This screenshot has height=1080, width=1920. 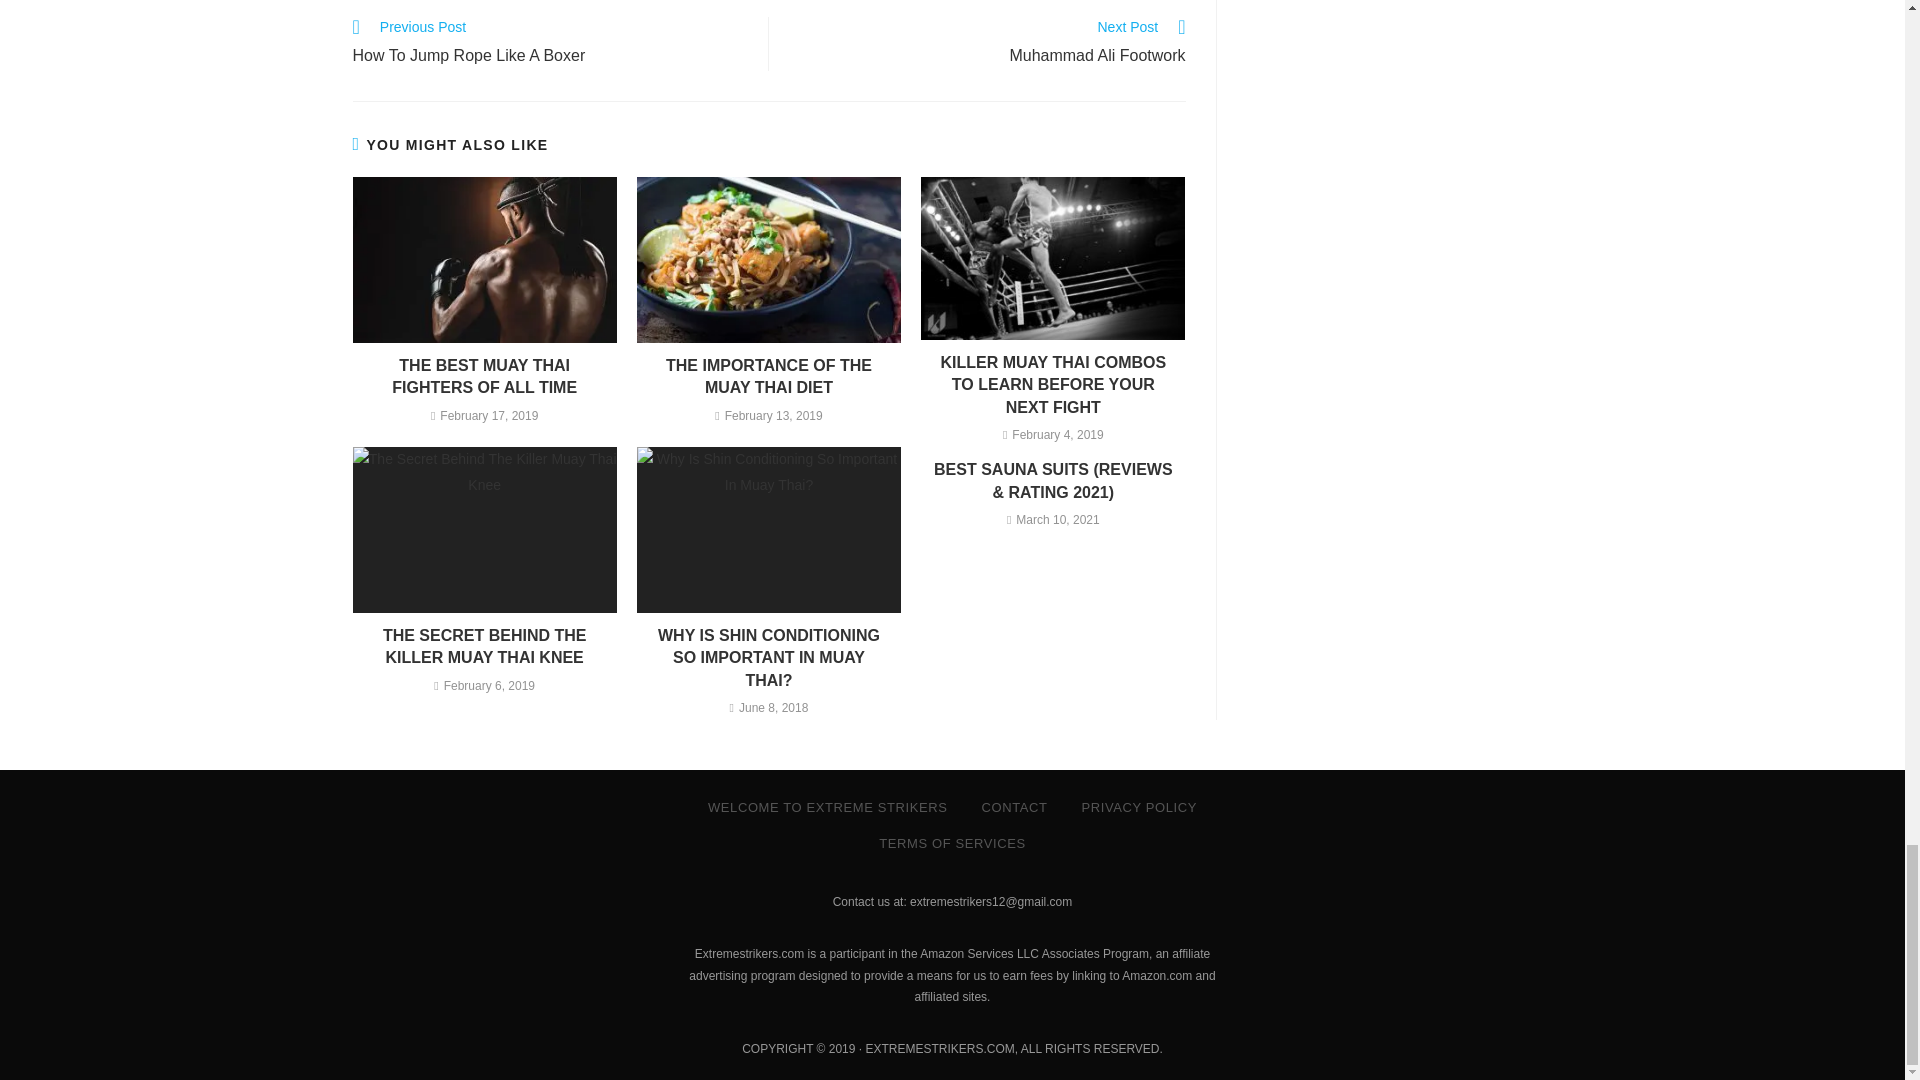 I want to click on Killer Muay Thai Combos To Learn Before Your Next Fight, so click(x=484, y=377).